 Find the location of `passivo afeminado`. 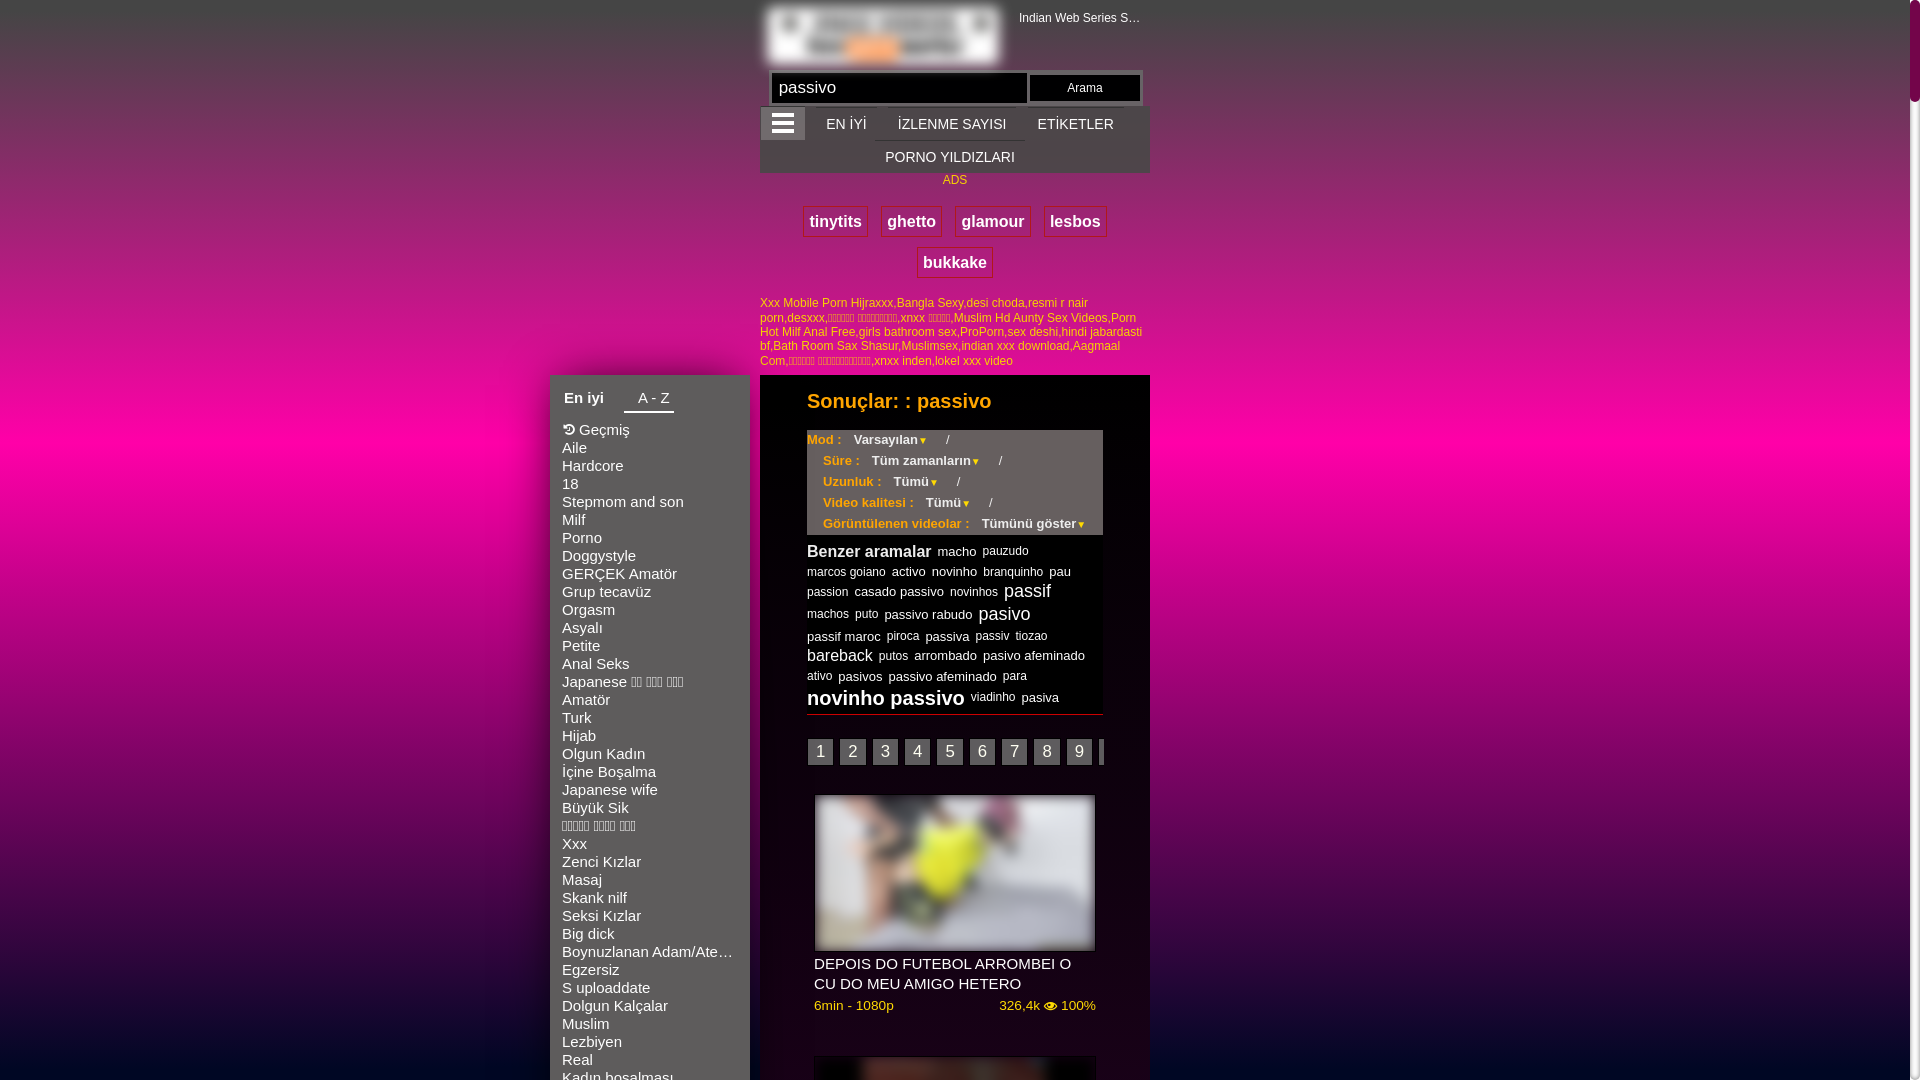

passivo afeminado is located at coordinates (942, 676).